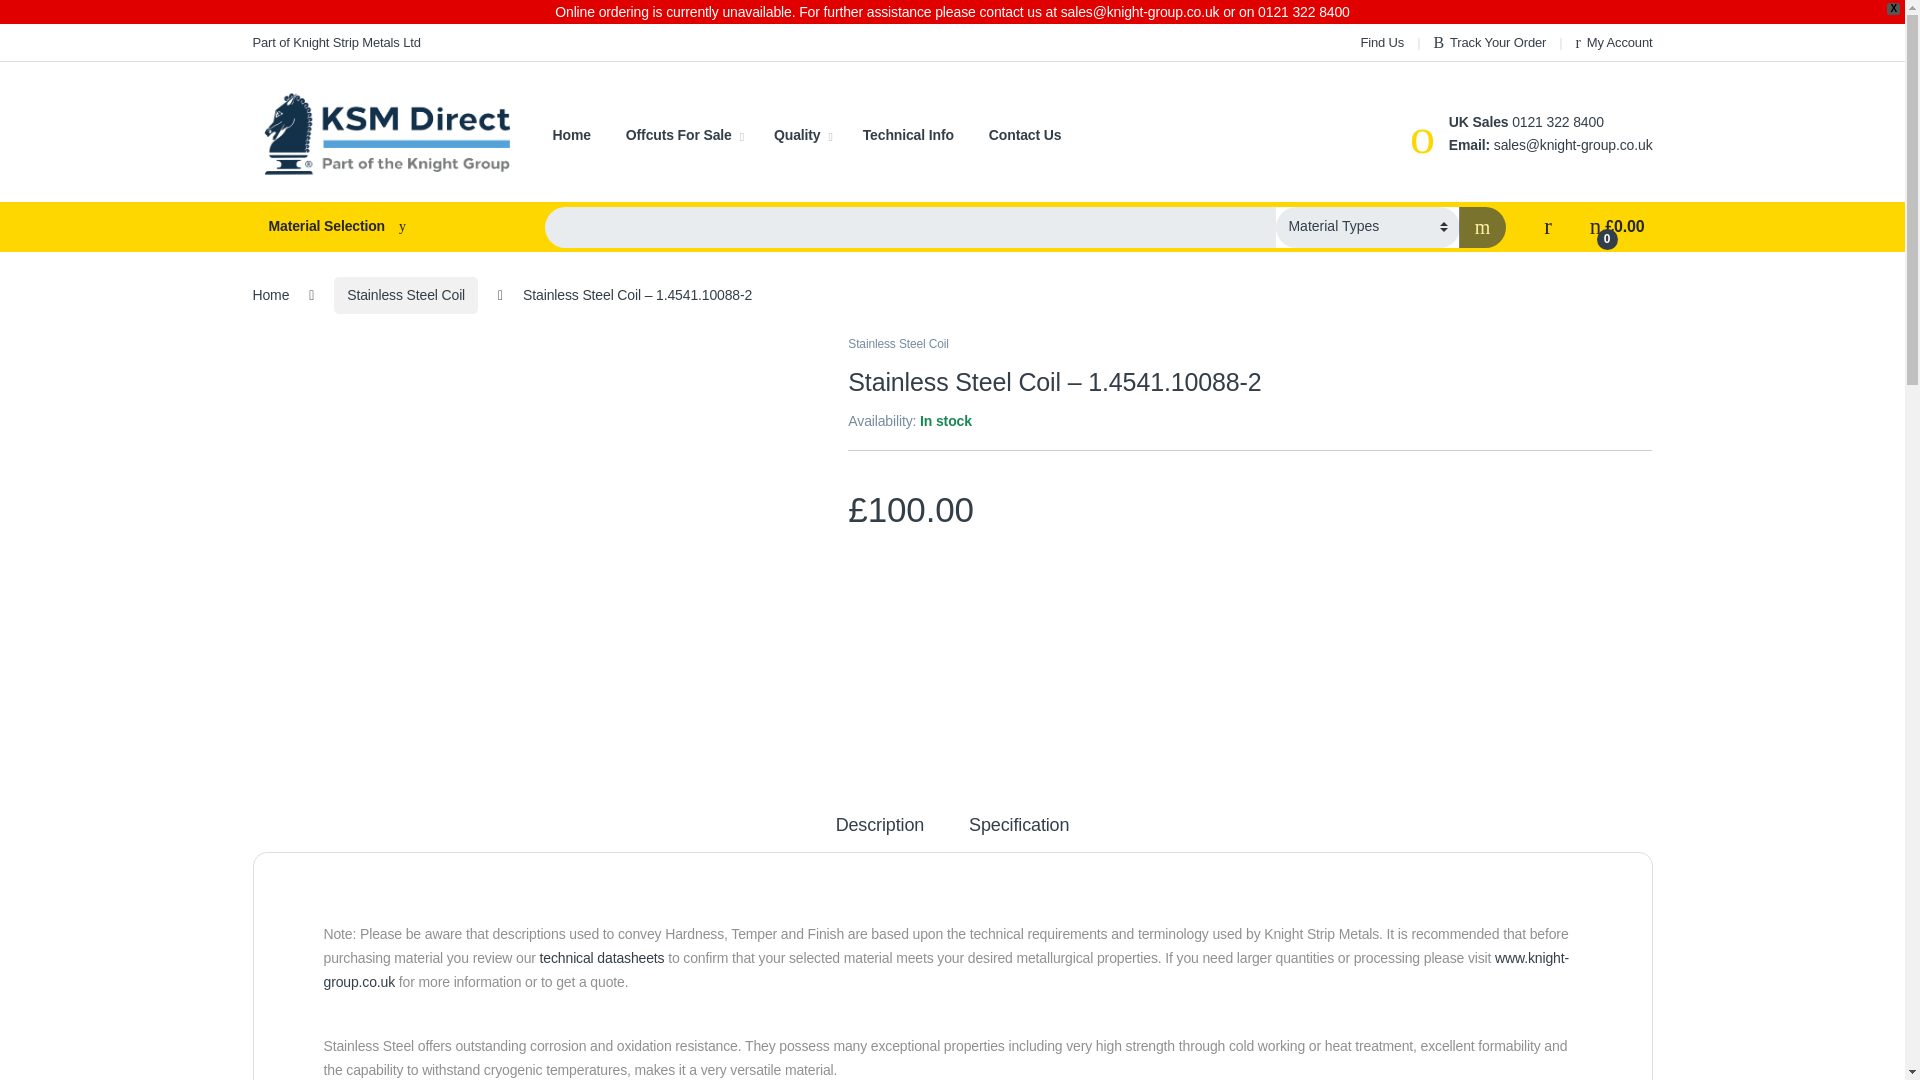 The image size is (1920, 1080). Describe the element at coordinates (803, 136) in the screenshot. I see `Quality` at that location.